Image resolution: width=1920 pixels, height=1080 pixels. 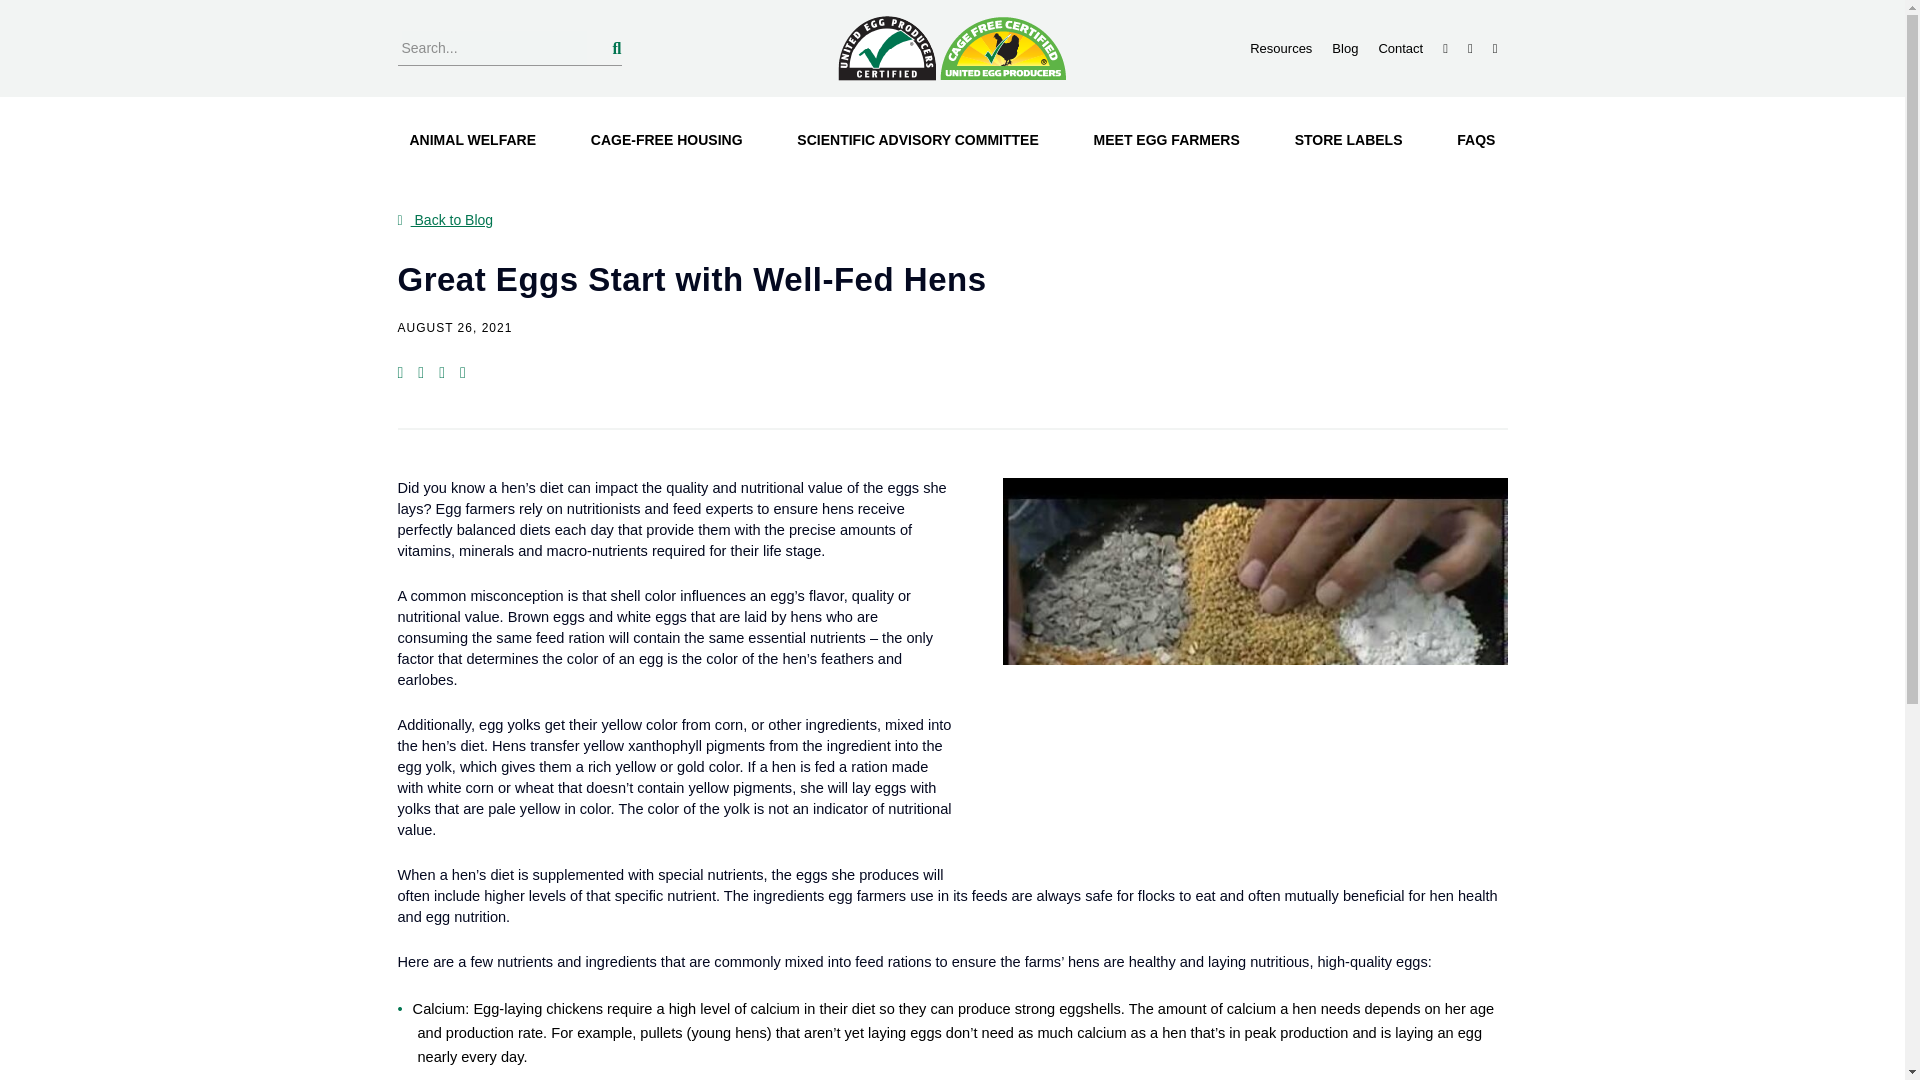 I want to click on MEET EGG FARMERS, so click(x=1166, y=140).